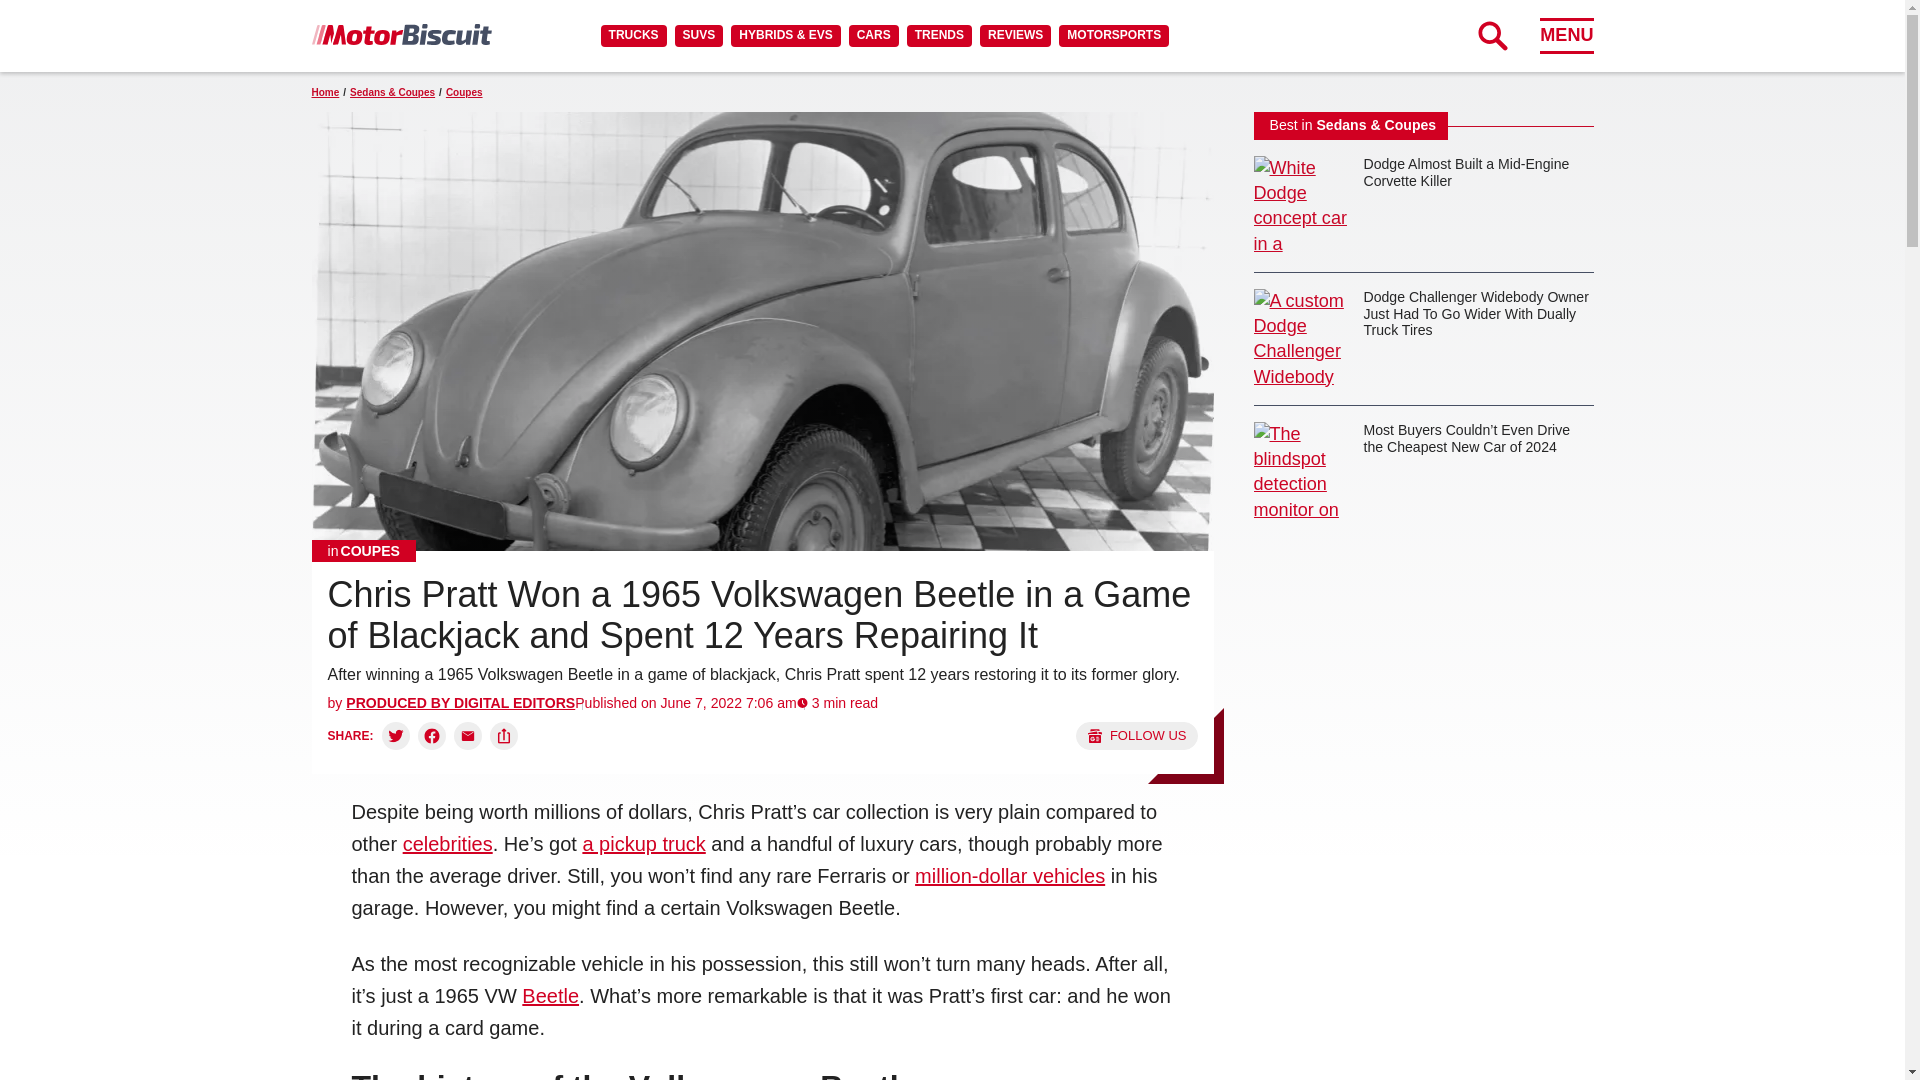 The width and height of the screenshot is (1920, 1080). I want to click on MotorBiscuit, so click(401, 34).